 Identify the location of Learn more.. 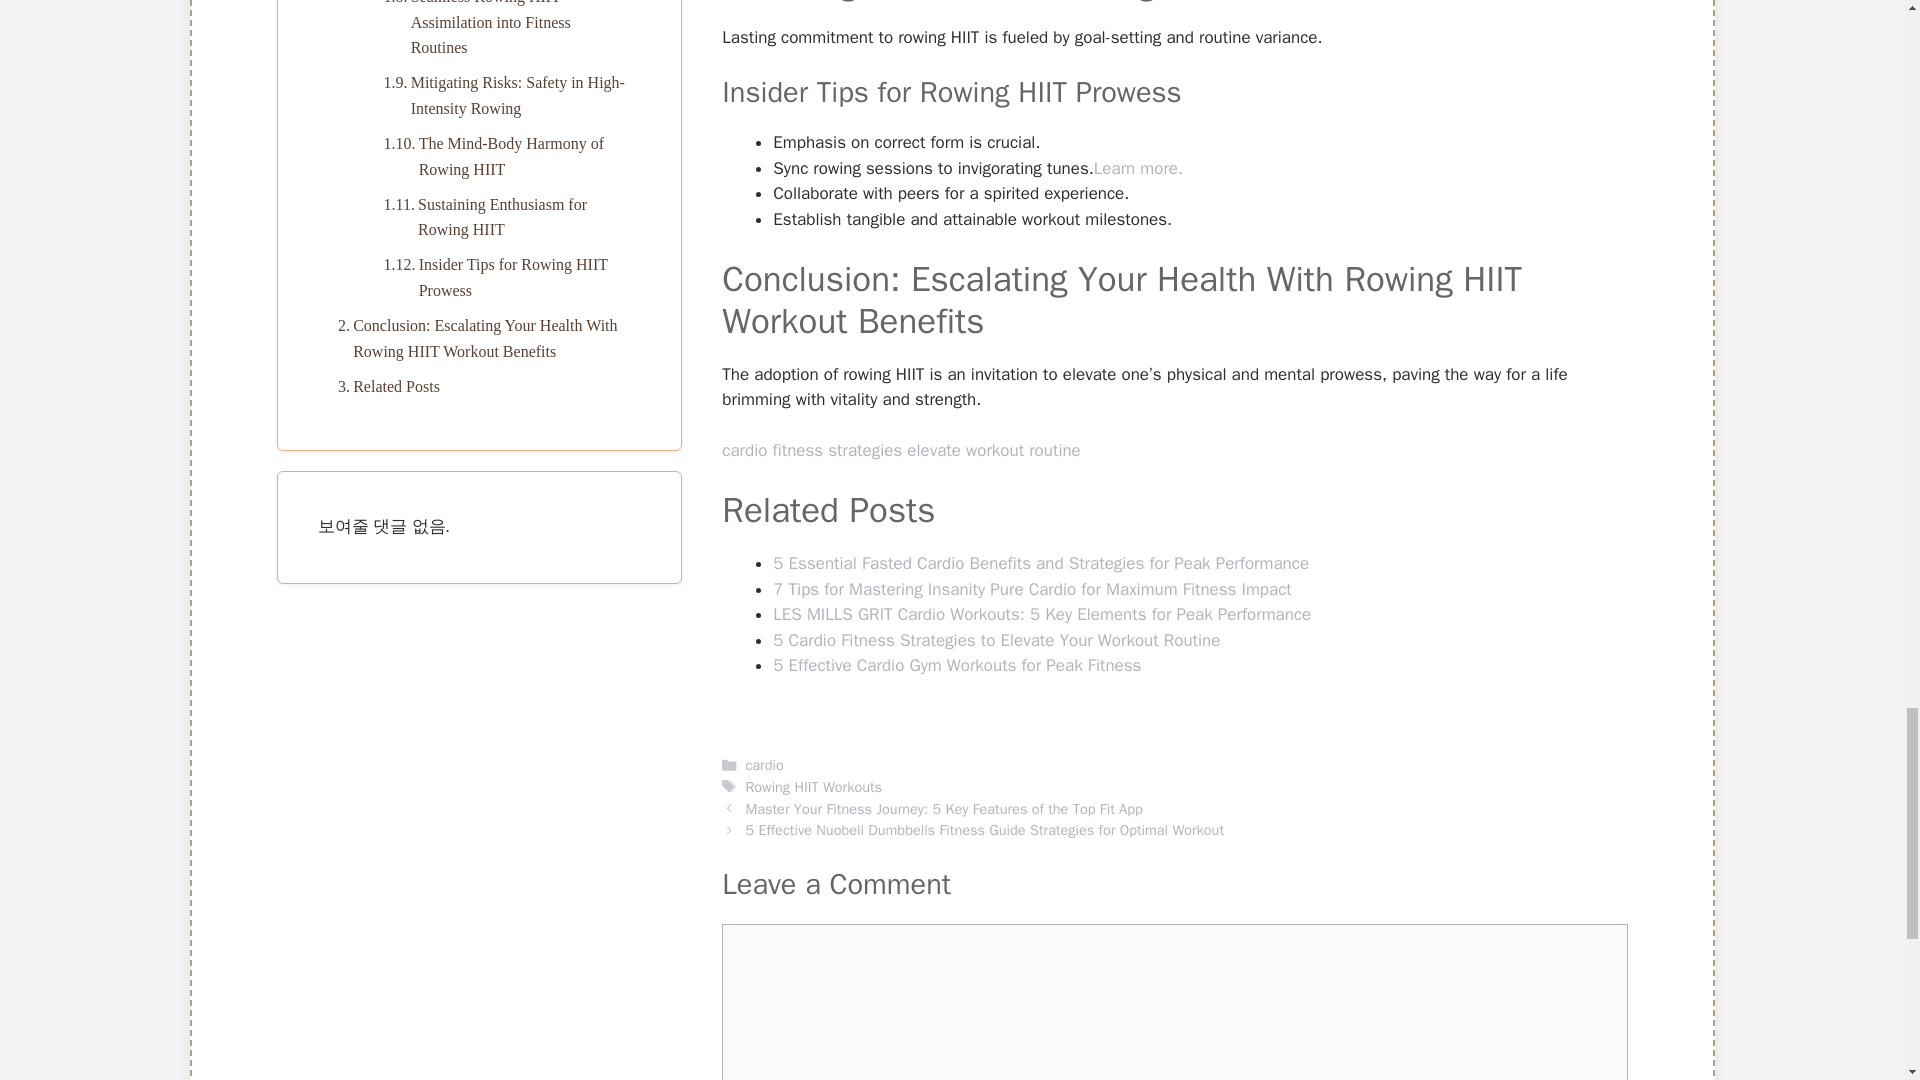
(1138, 168).